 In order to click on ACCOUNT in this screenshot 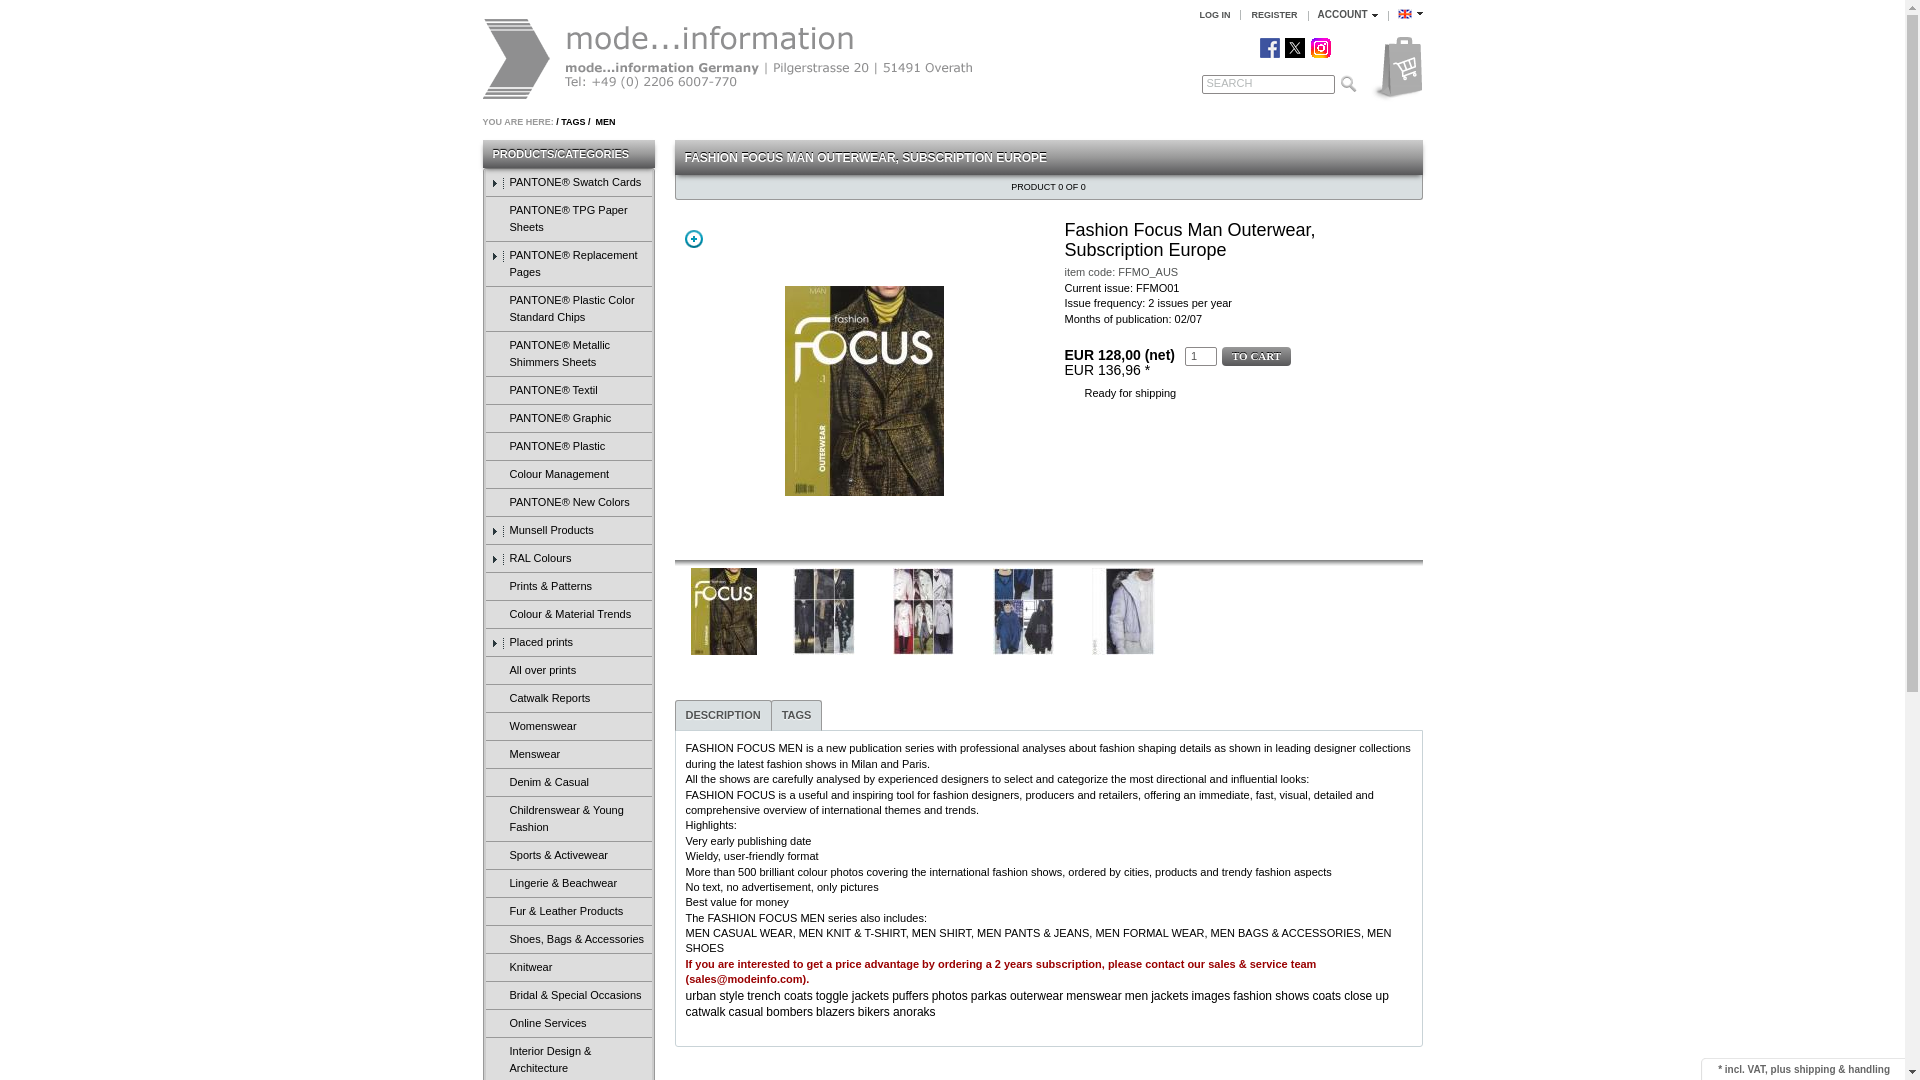, I will do `click(1348, 14)`.